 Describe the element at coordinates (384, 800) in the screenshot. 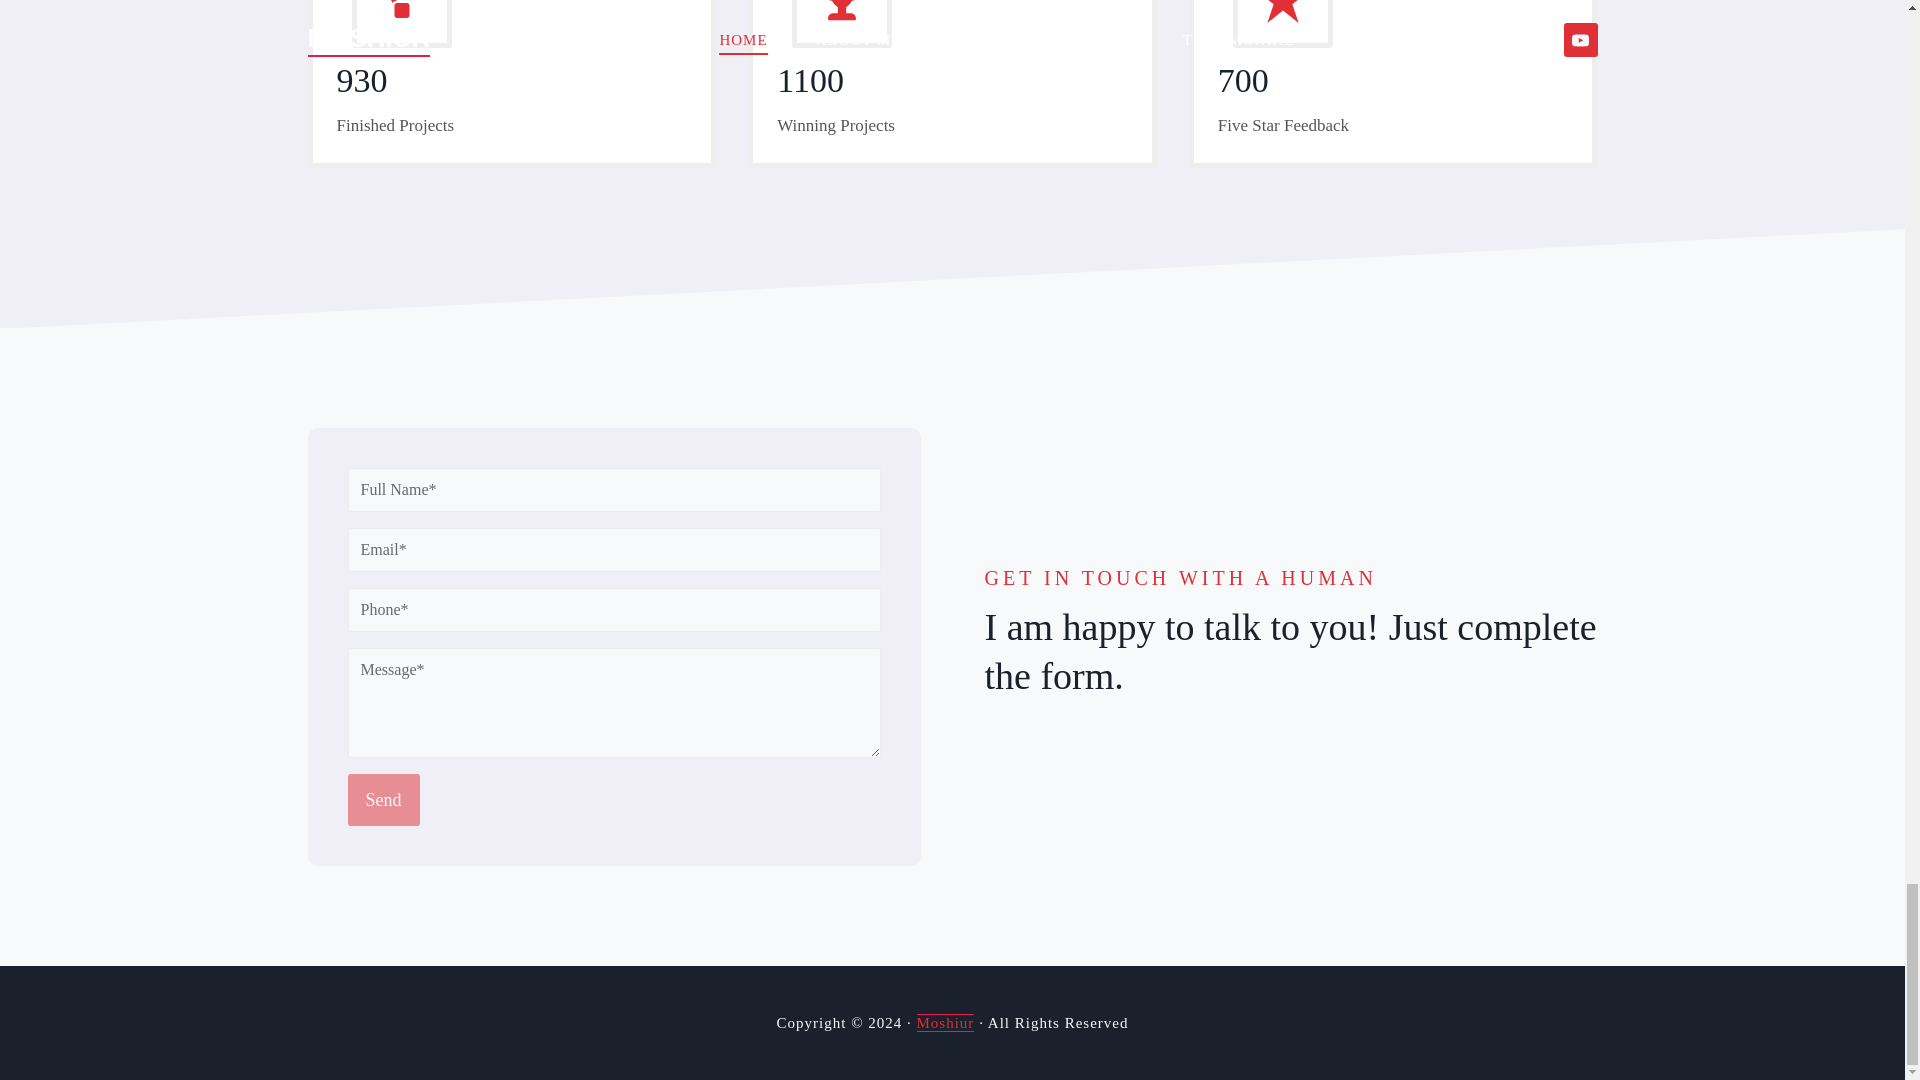

I see `Send` at that location.